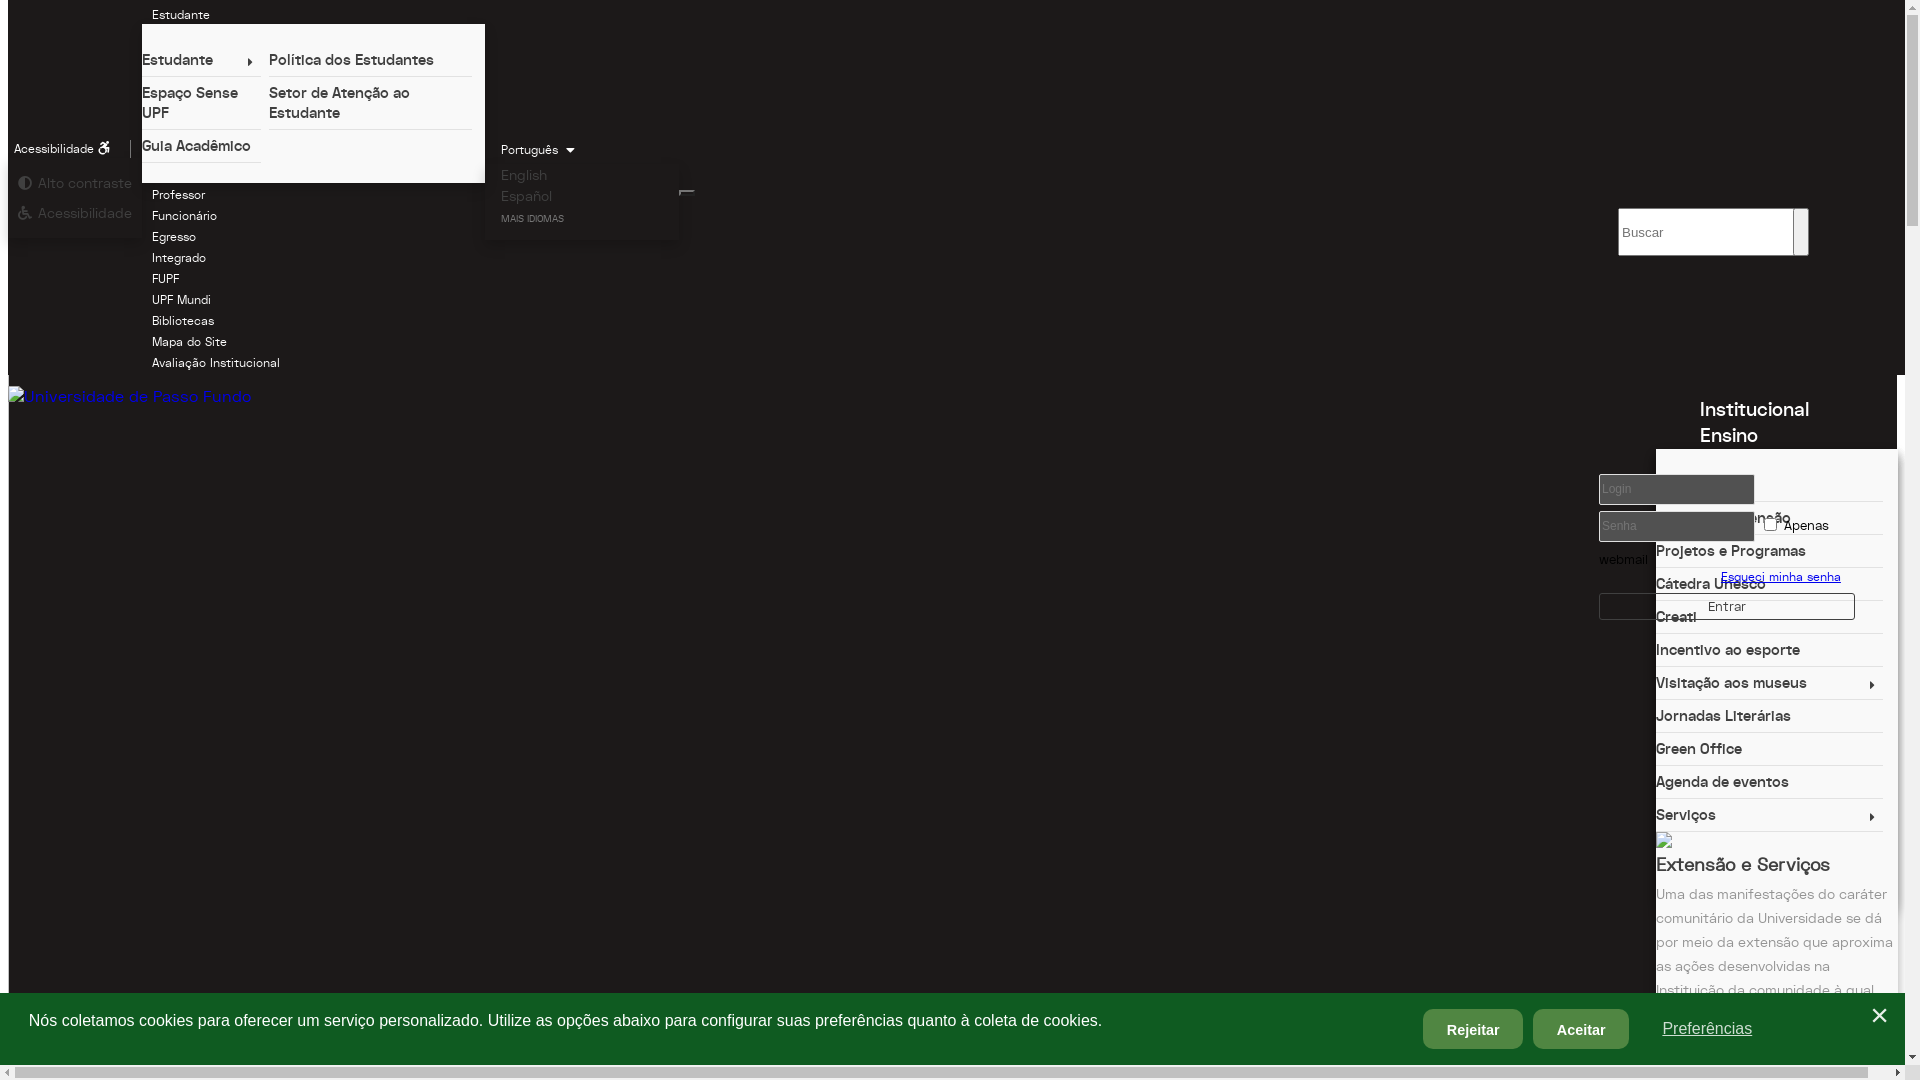 This screenshot has height=1080, width=1920. What do you see at coordinates (178, 195) in the screenshot?
I see `Professor` at bounding box center [178, 195].